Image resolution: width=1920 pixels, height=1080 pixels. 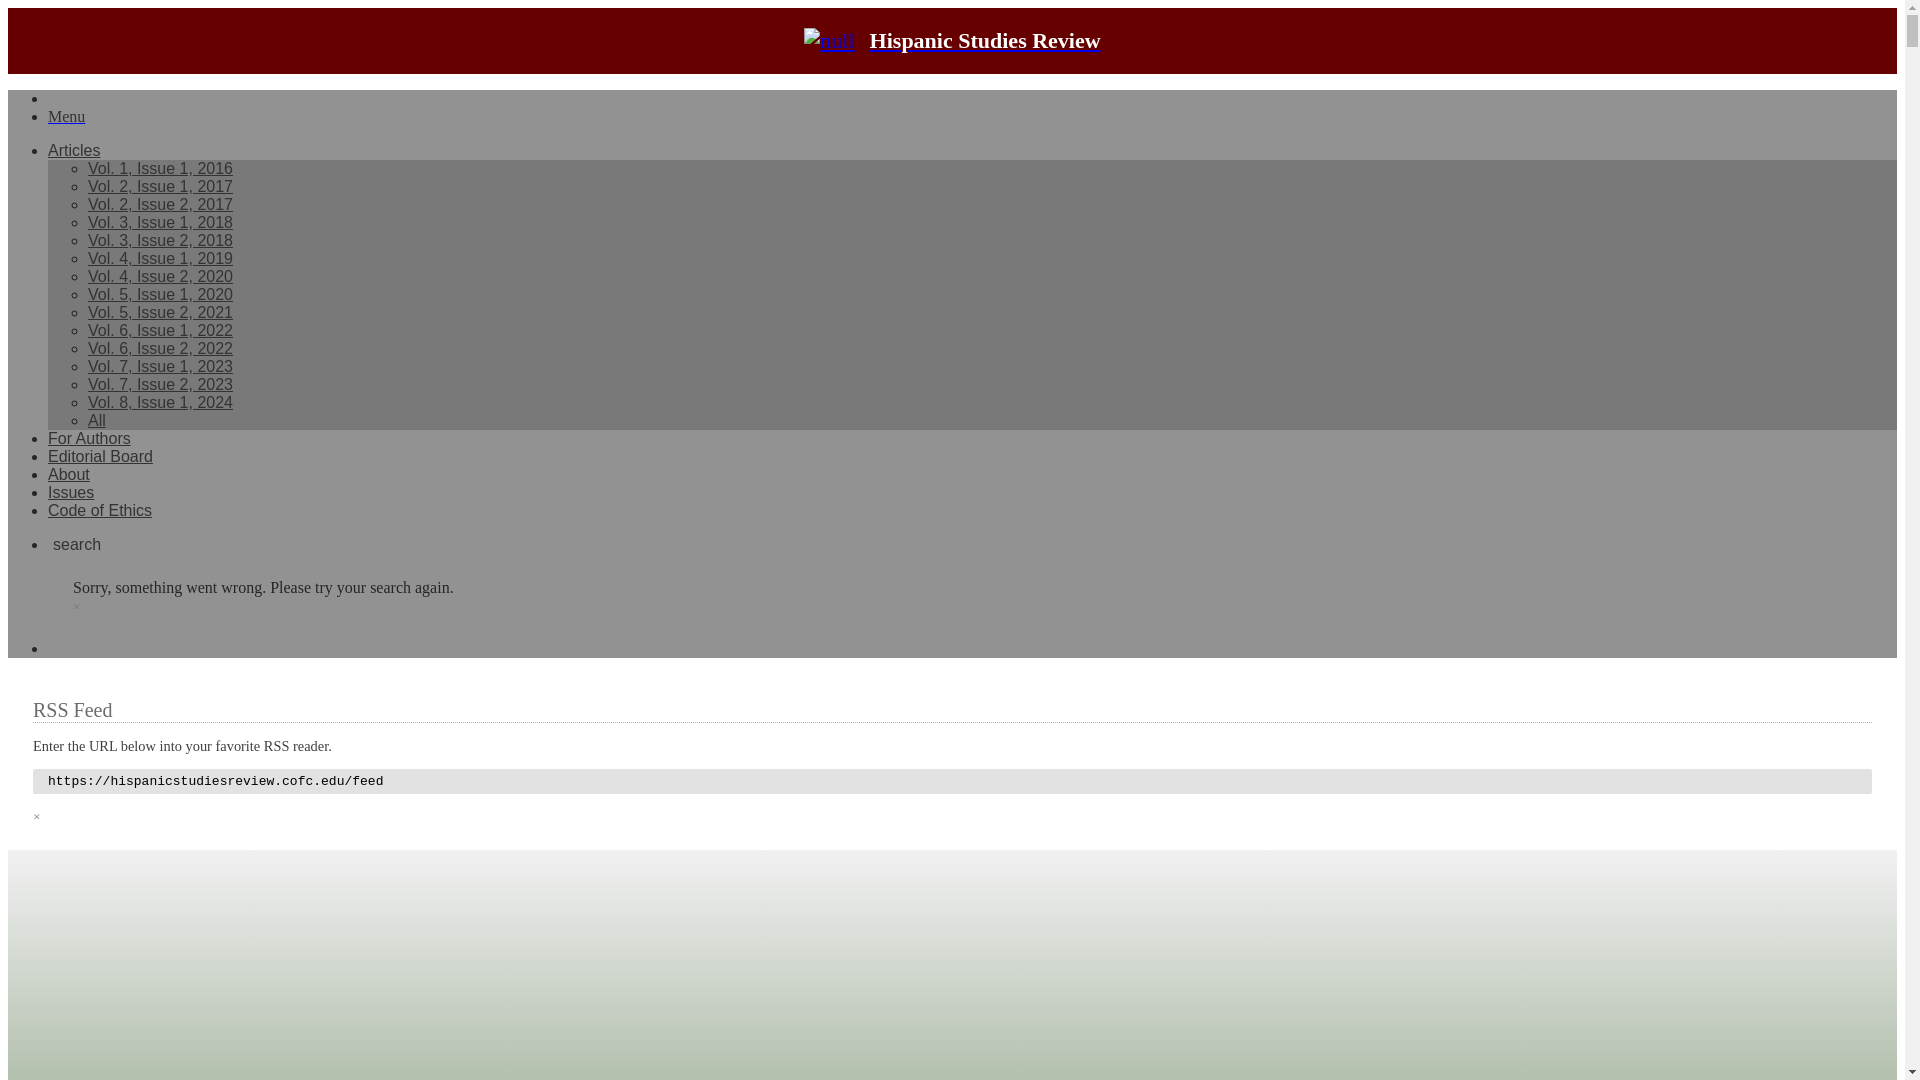 What do you see at coordinates (100, 456) in the screenshot?
I see `Editorial Board` at bounding box center [100, 456].